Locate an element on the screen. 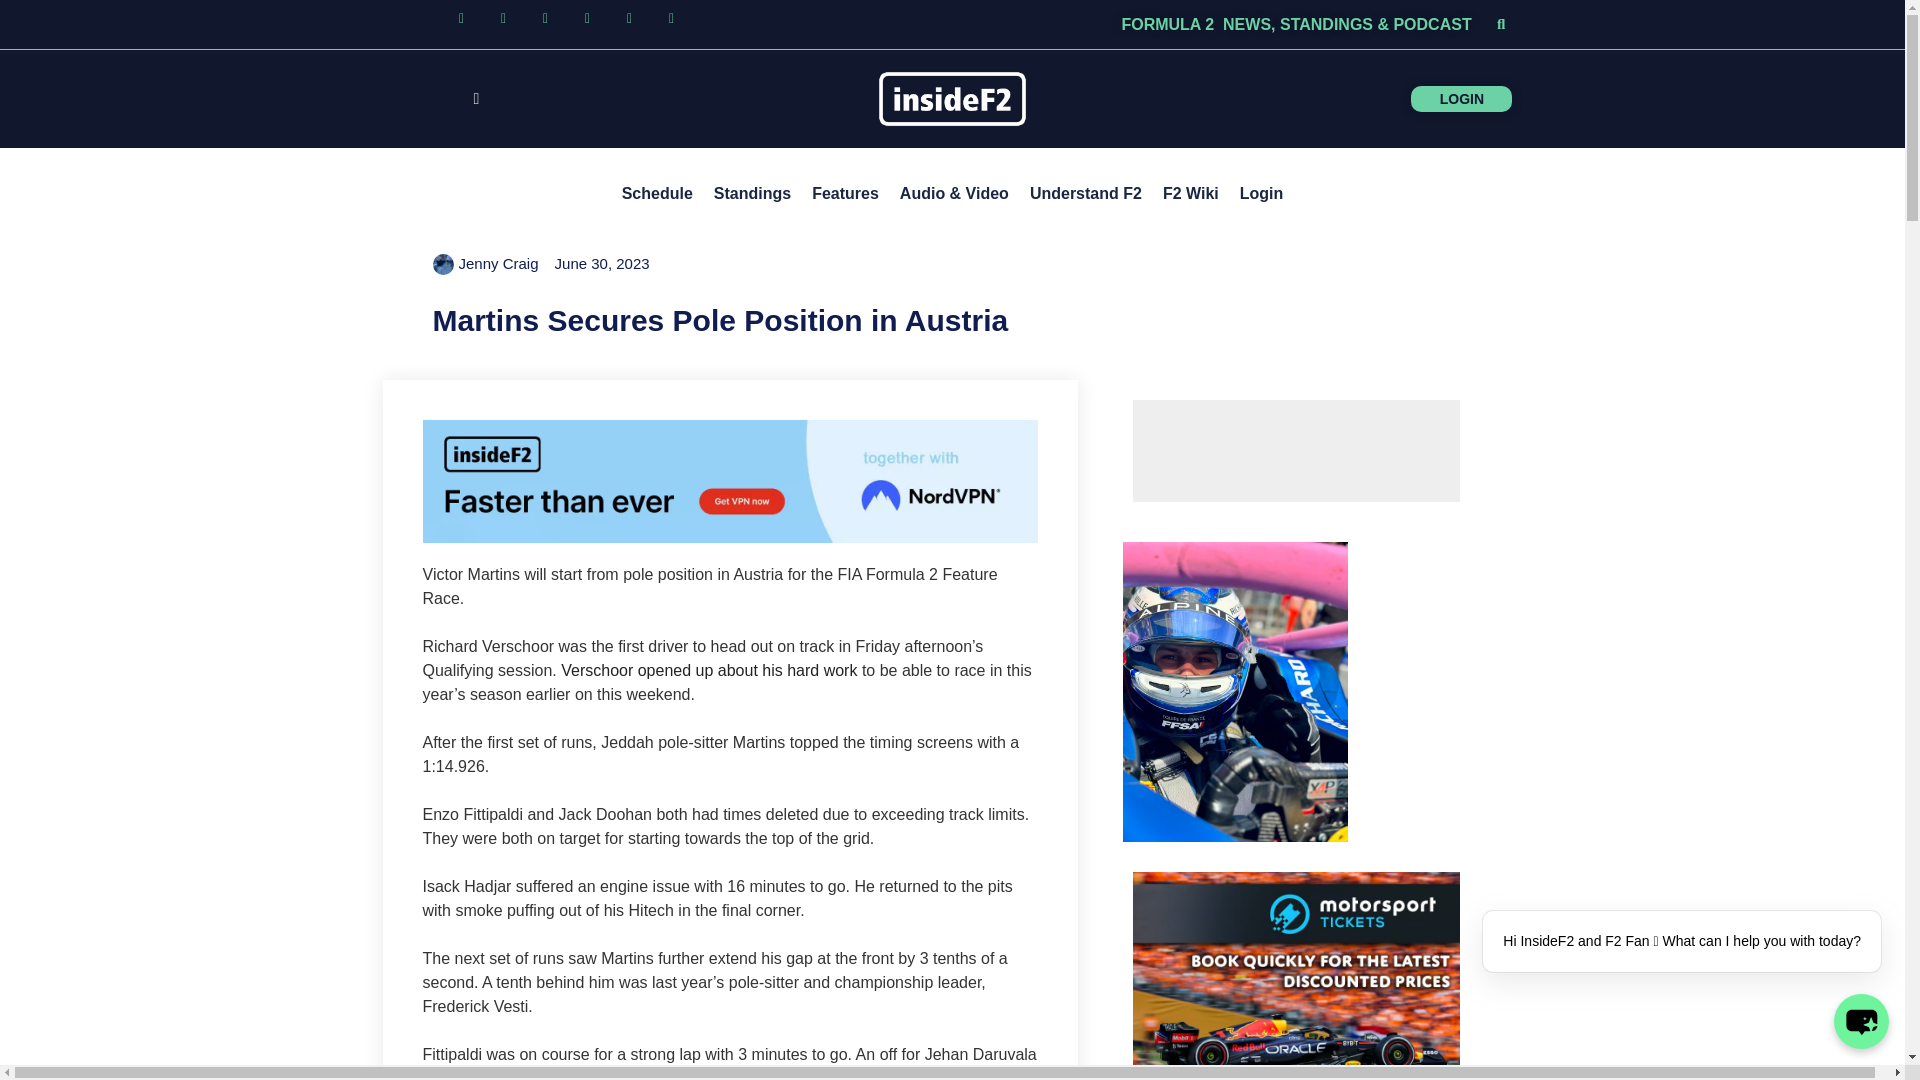  Advertisement is located at coordinates (1296, 450).